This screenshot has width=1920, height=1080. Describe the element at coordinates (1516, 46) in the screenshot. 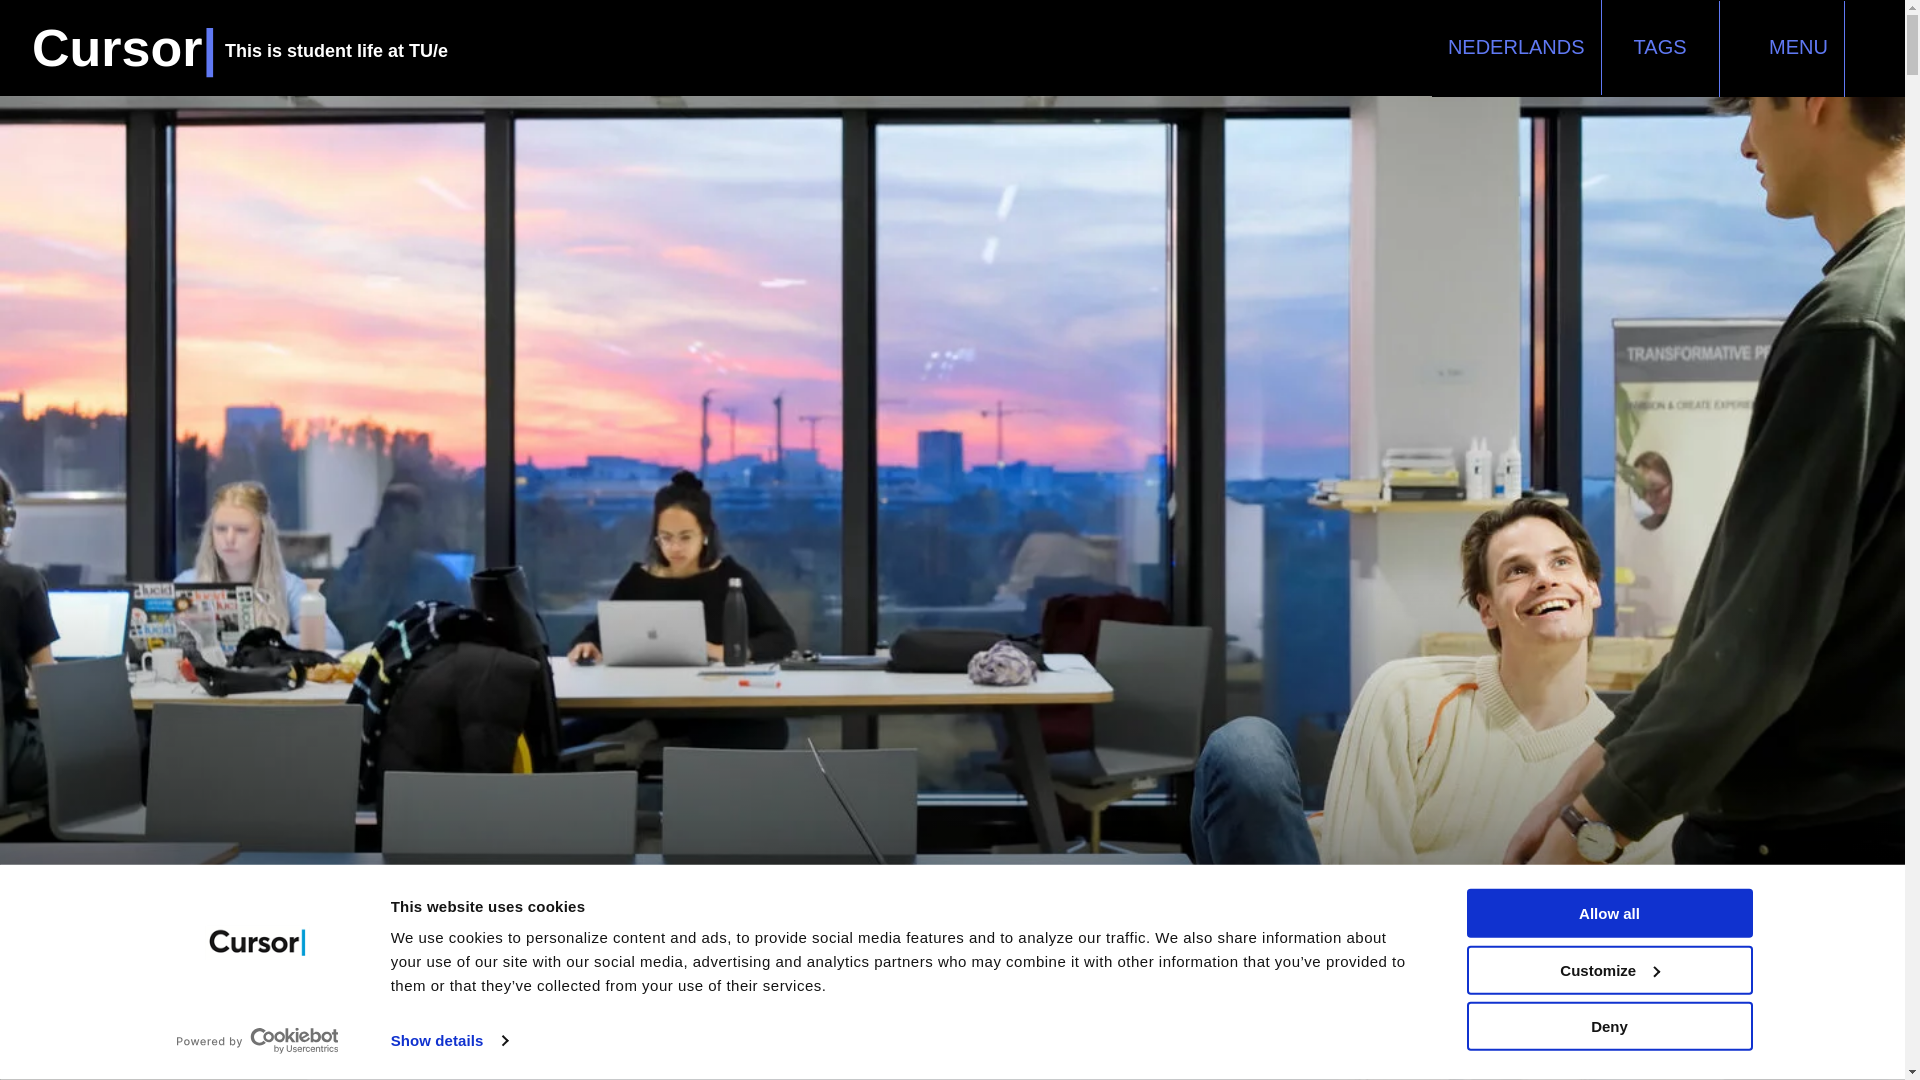

I see `Verander taal` at that location.